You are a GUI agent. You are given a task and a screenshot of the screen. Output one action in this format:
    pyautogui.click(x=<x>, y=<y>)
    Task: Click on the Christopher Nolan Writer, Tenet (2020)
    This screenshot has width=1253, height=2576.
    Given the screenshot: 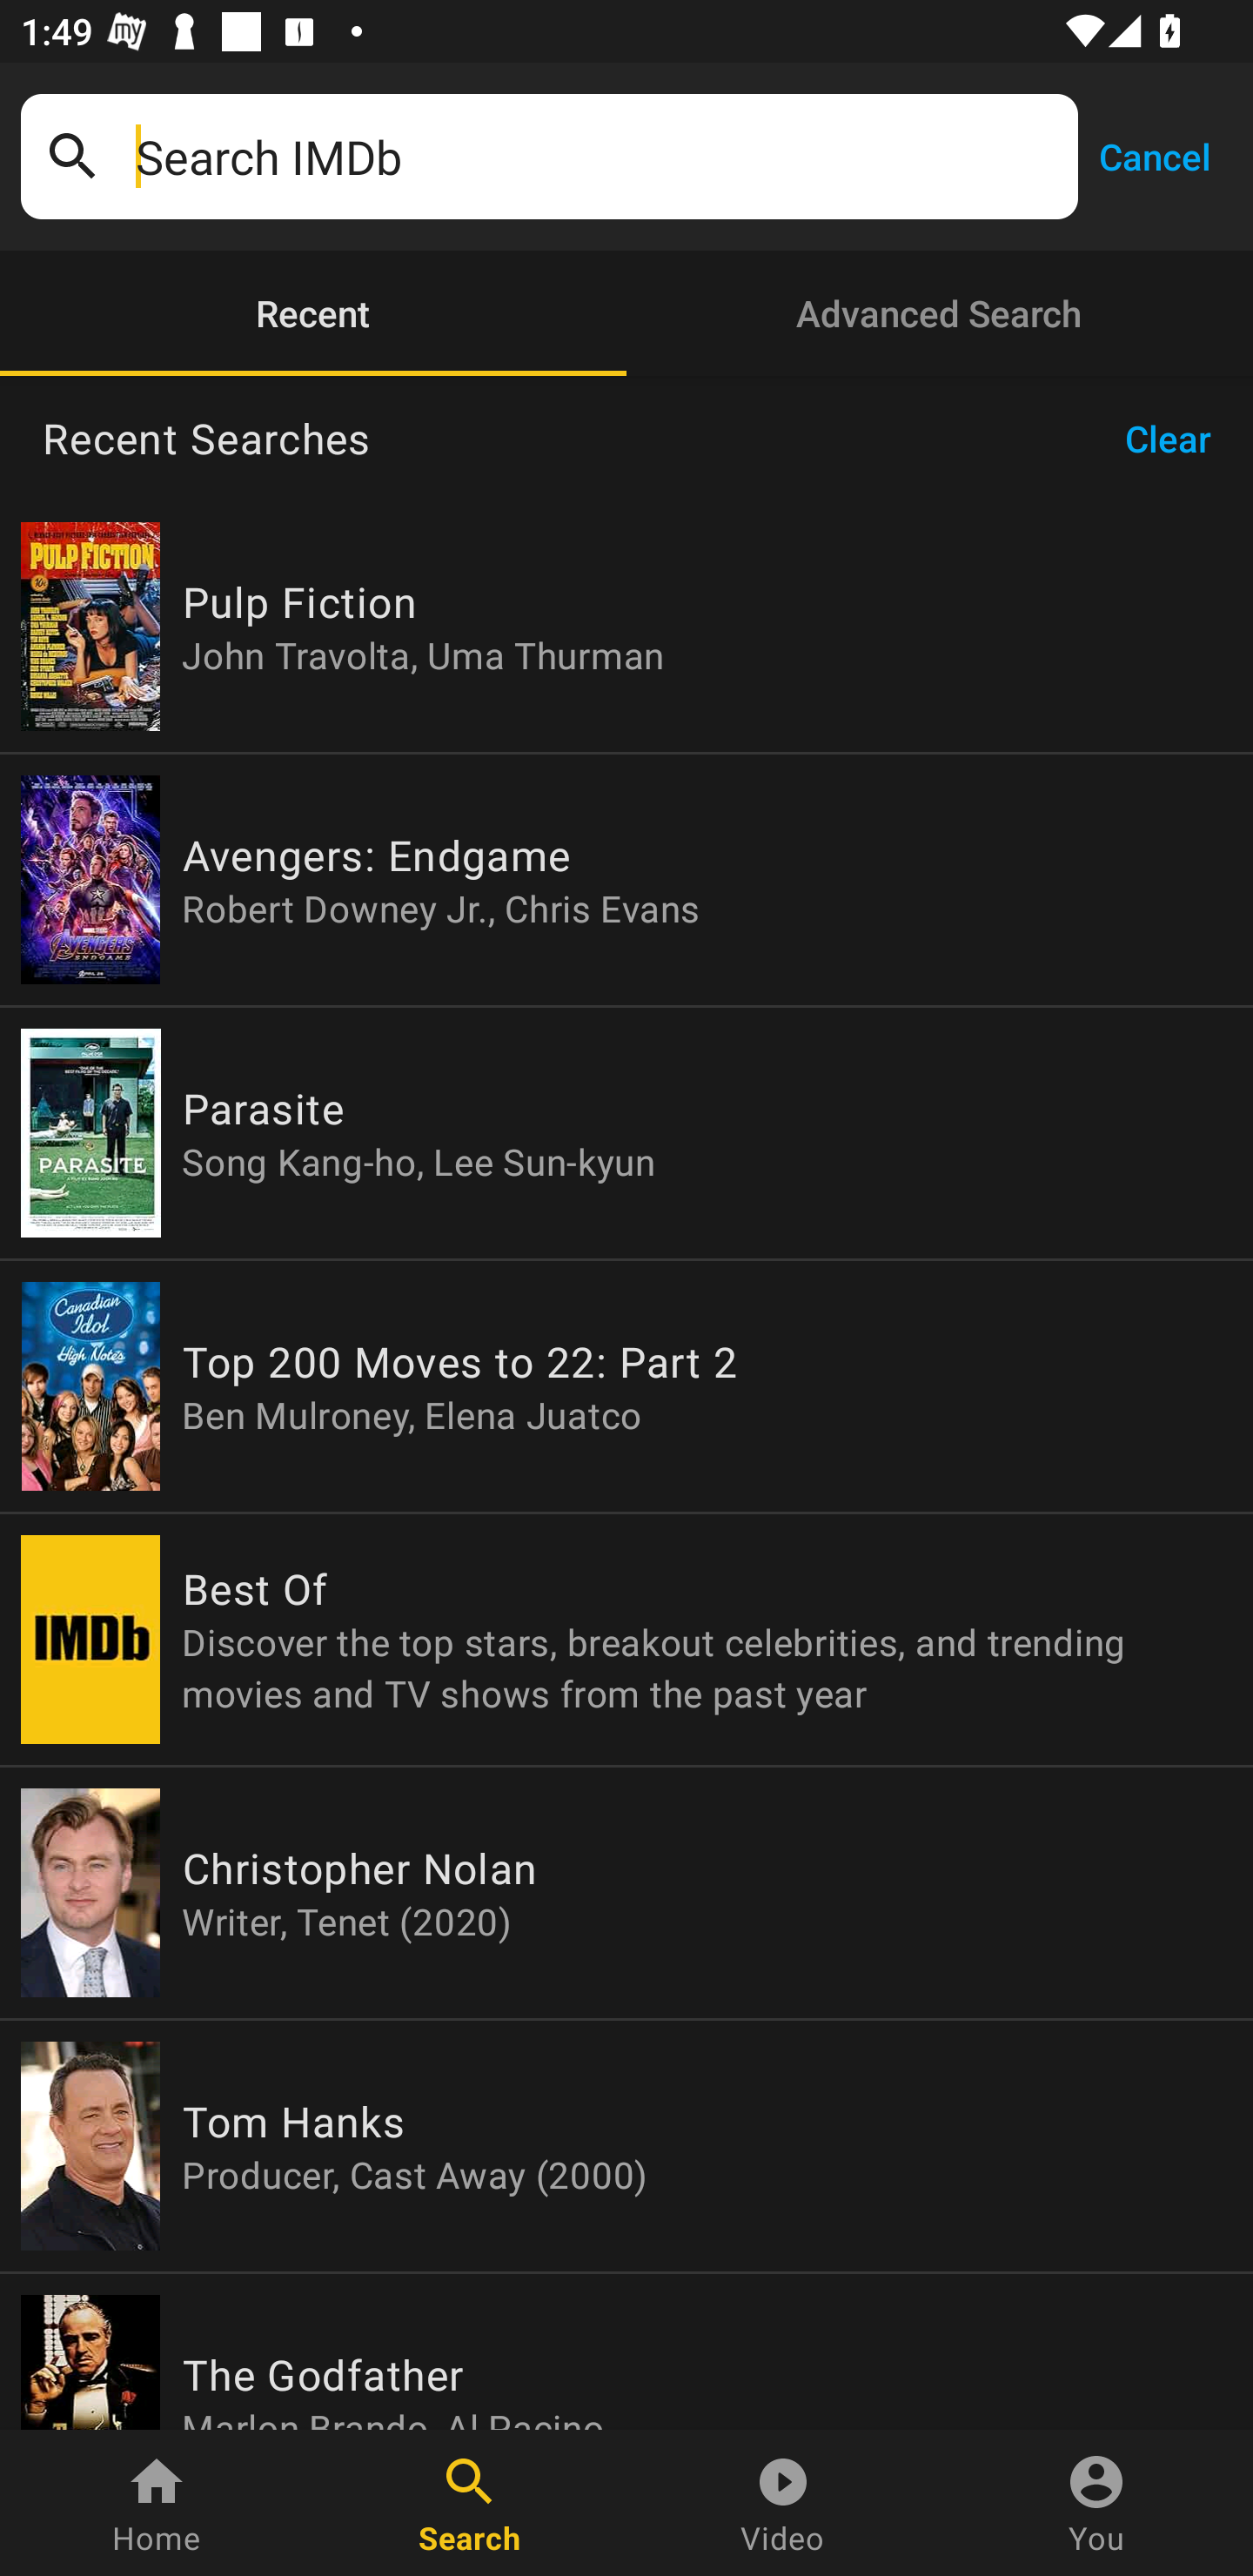 What is the action you would take?
    pyautogui.click(x=626, y=1892)
    